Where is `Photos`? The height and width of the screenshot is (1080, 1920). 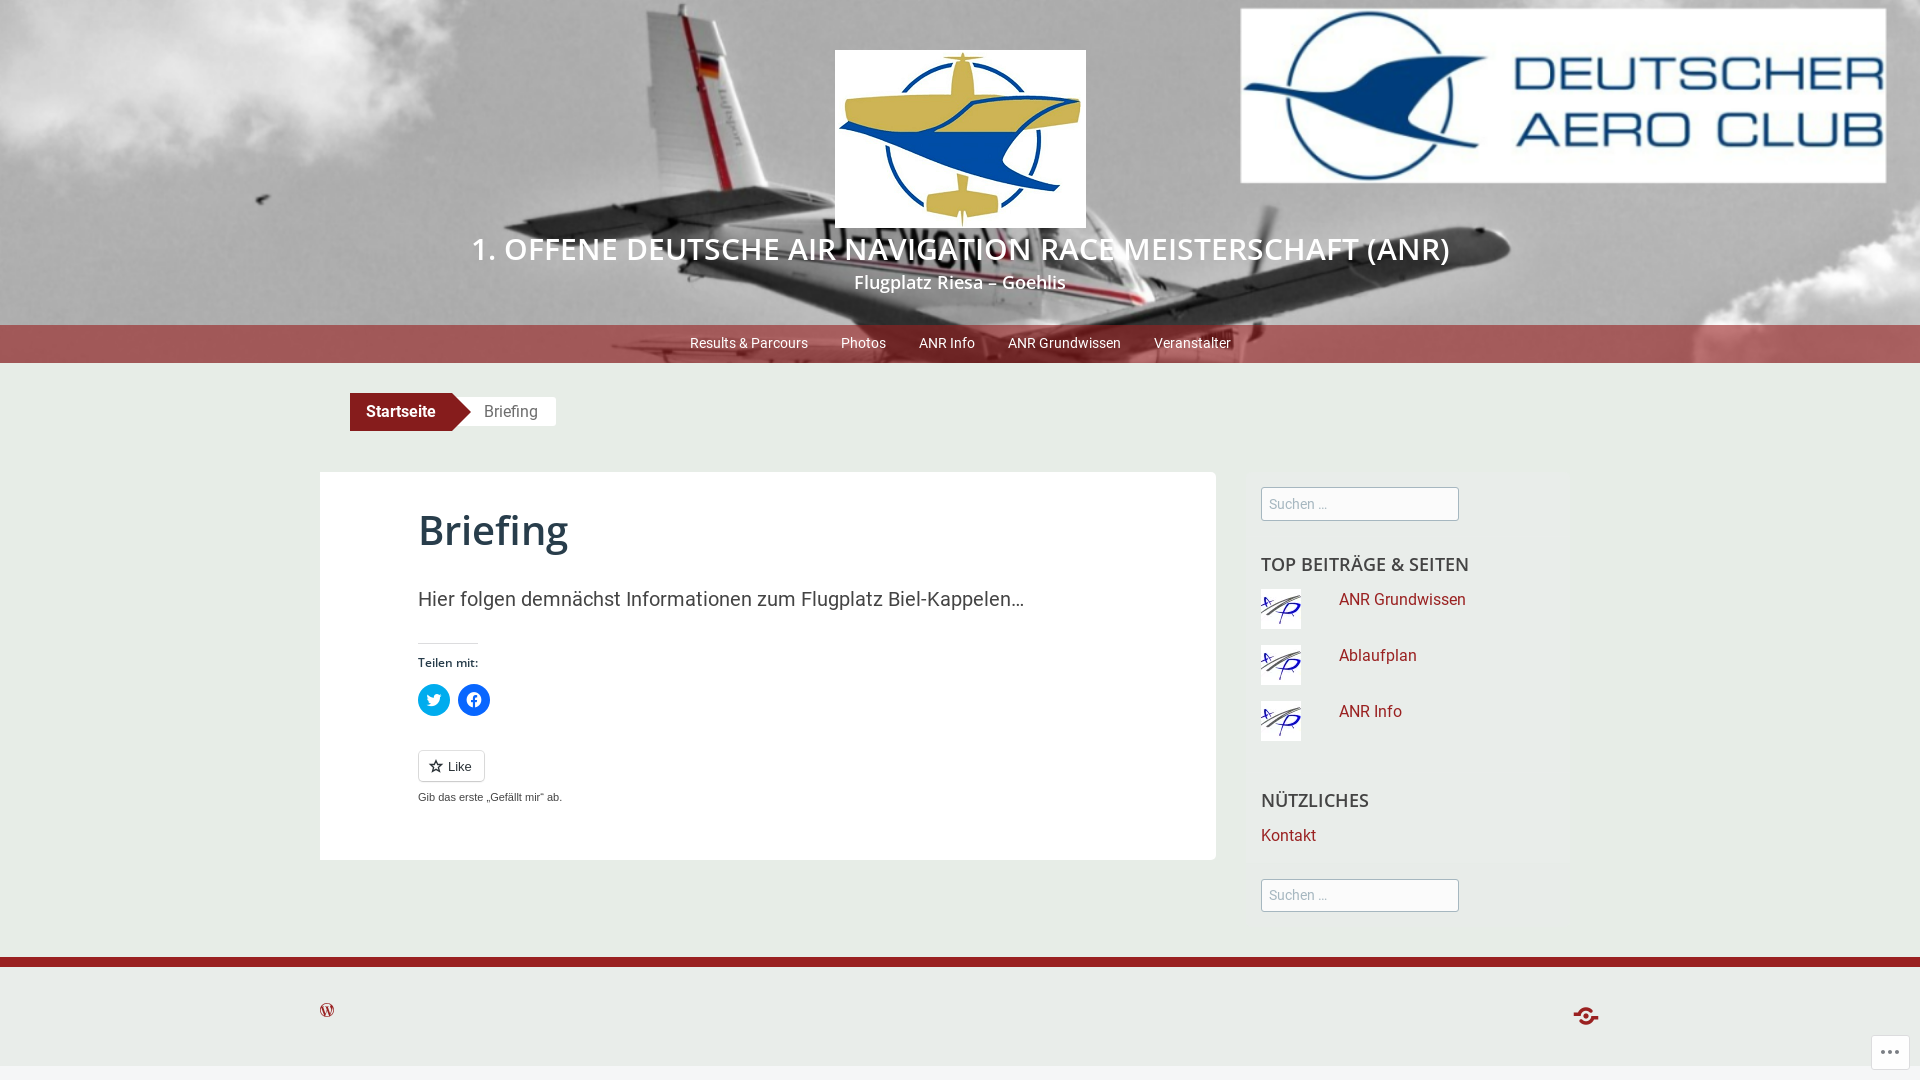 Photos is located at coordinates (864, 344).